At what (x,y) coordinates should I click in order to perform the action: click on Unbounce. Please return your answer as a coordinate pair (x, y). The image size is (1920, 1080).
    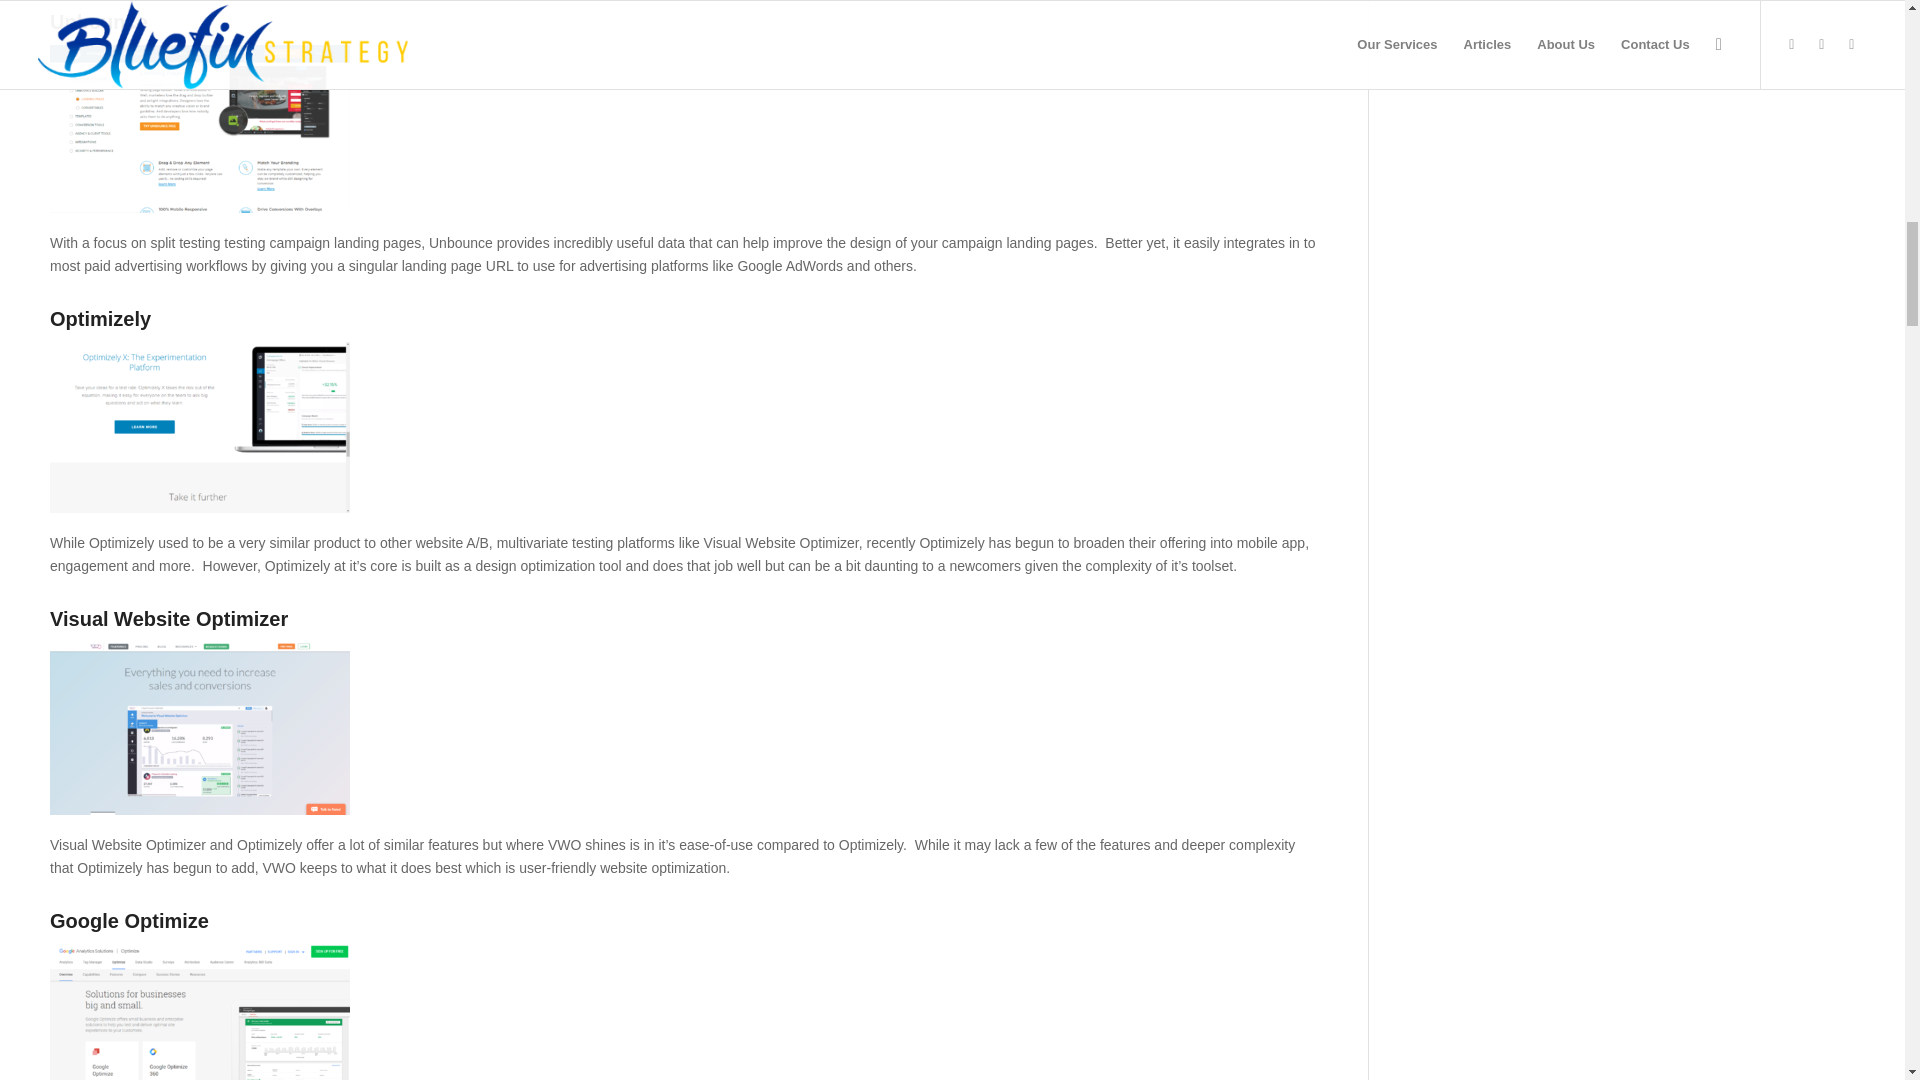
    Looking at the image, I should click on (98, 22).